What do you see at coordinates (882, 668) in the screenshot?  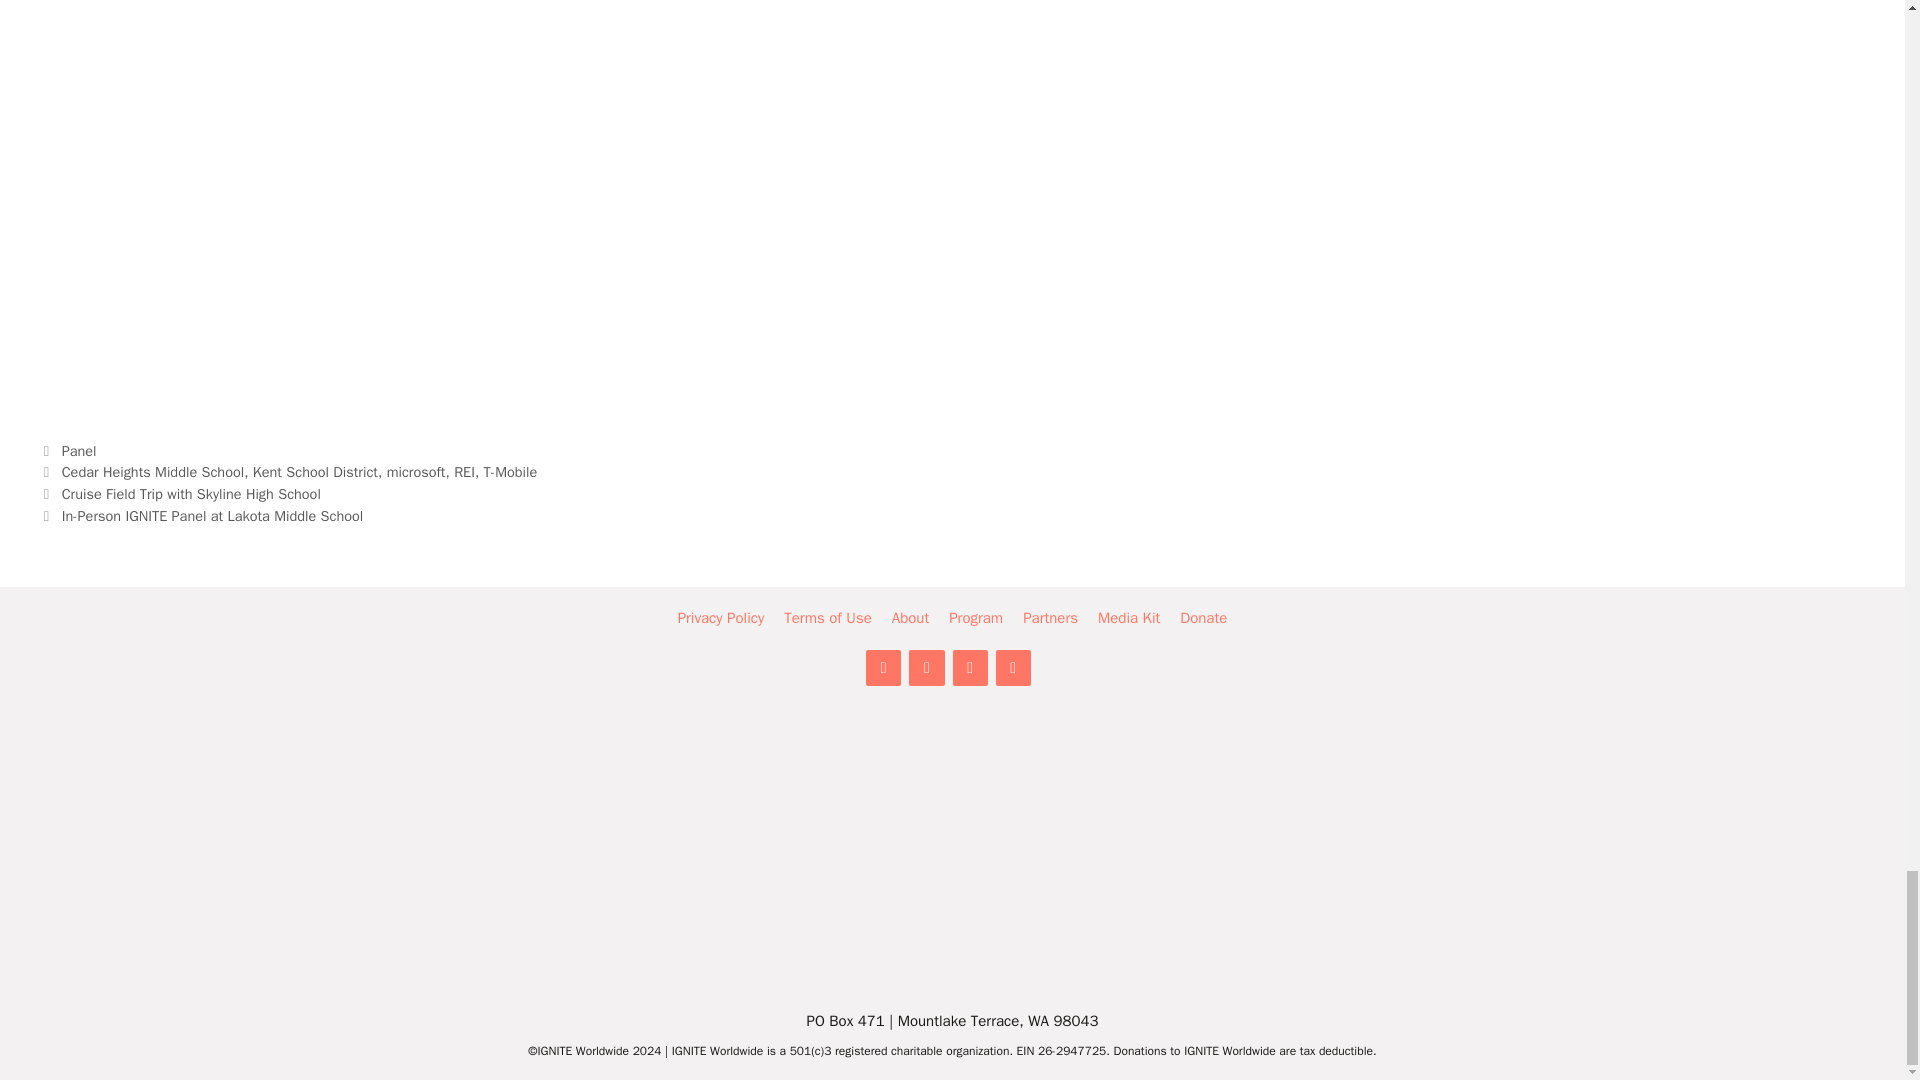 I see `LinkedIn` at bounding box center [882, 668].